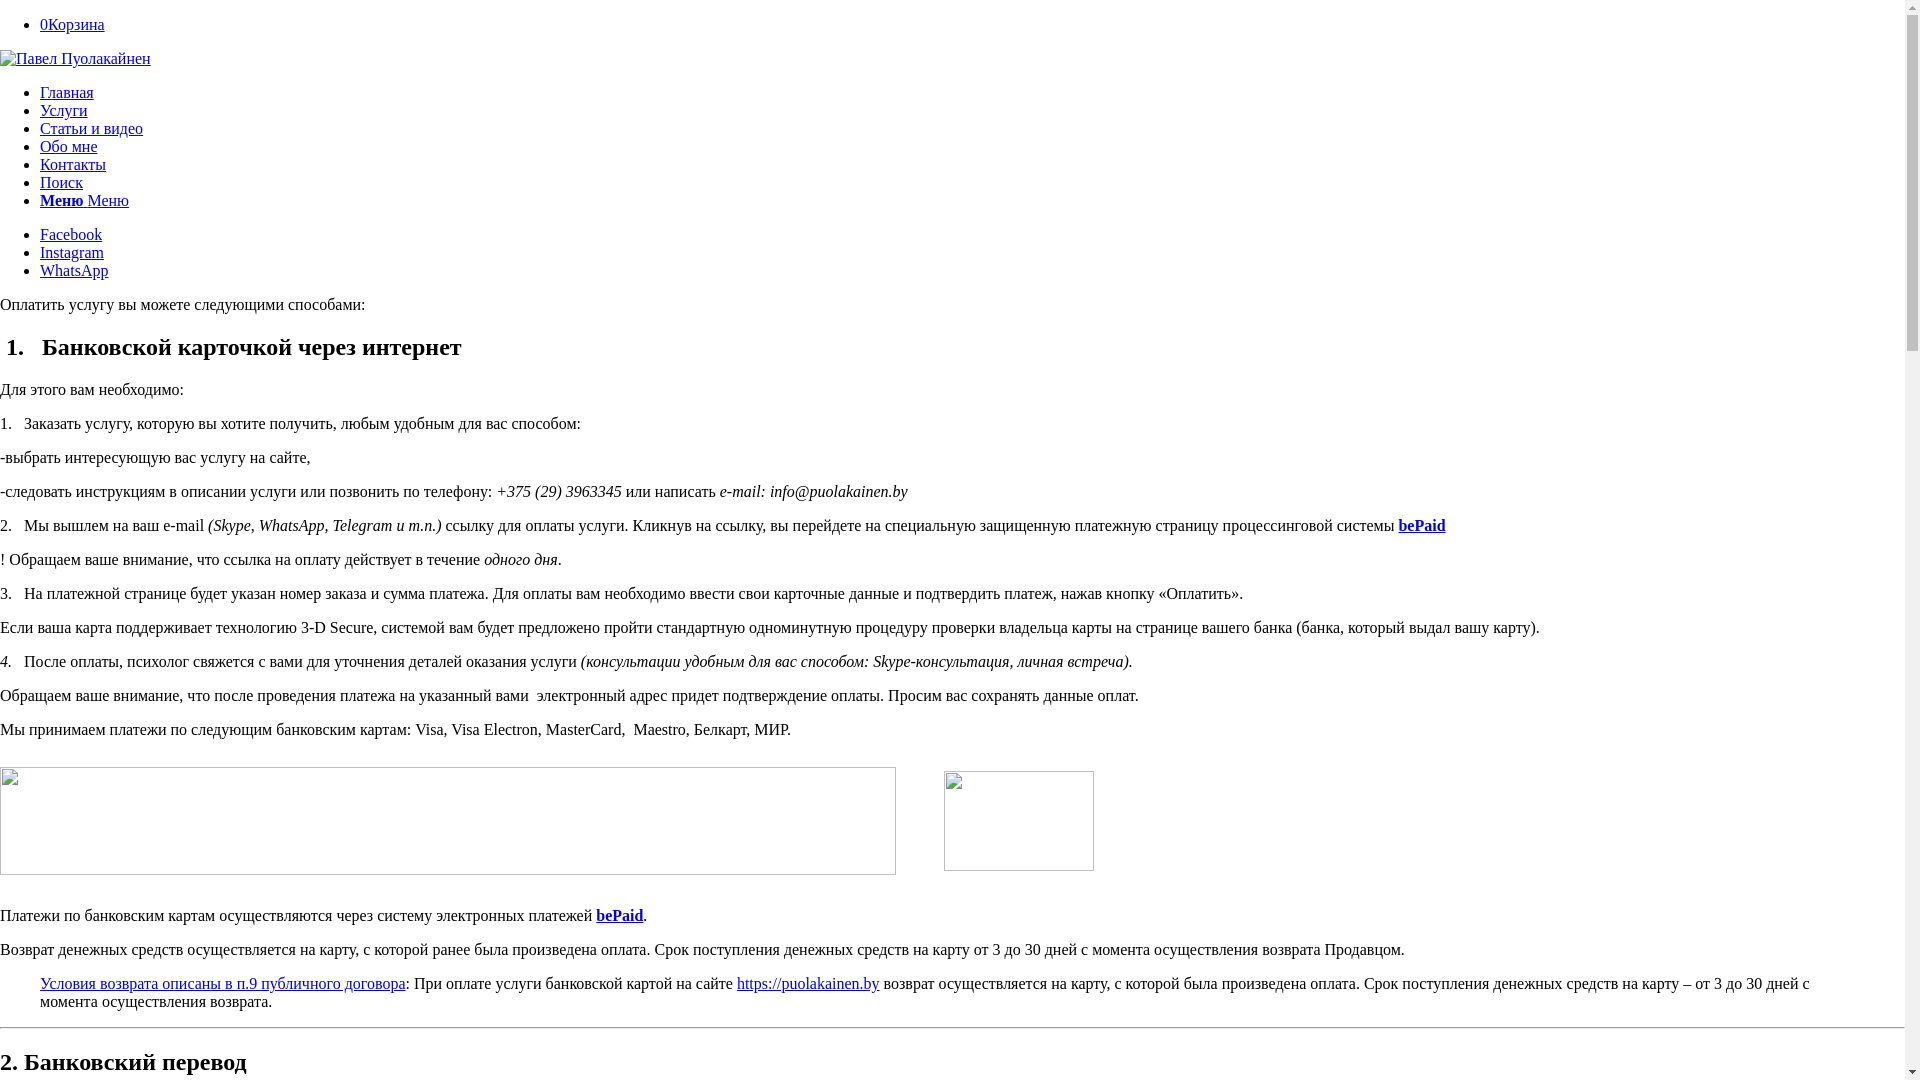 The width and height of the screenshot is (1920, 1080). What do you see at coordinates (1422, 526) in the screenshot?
I see `bePaid` at bounding box center [1422, 526].